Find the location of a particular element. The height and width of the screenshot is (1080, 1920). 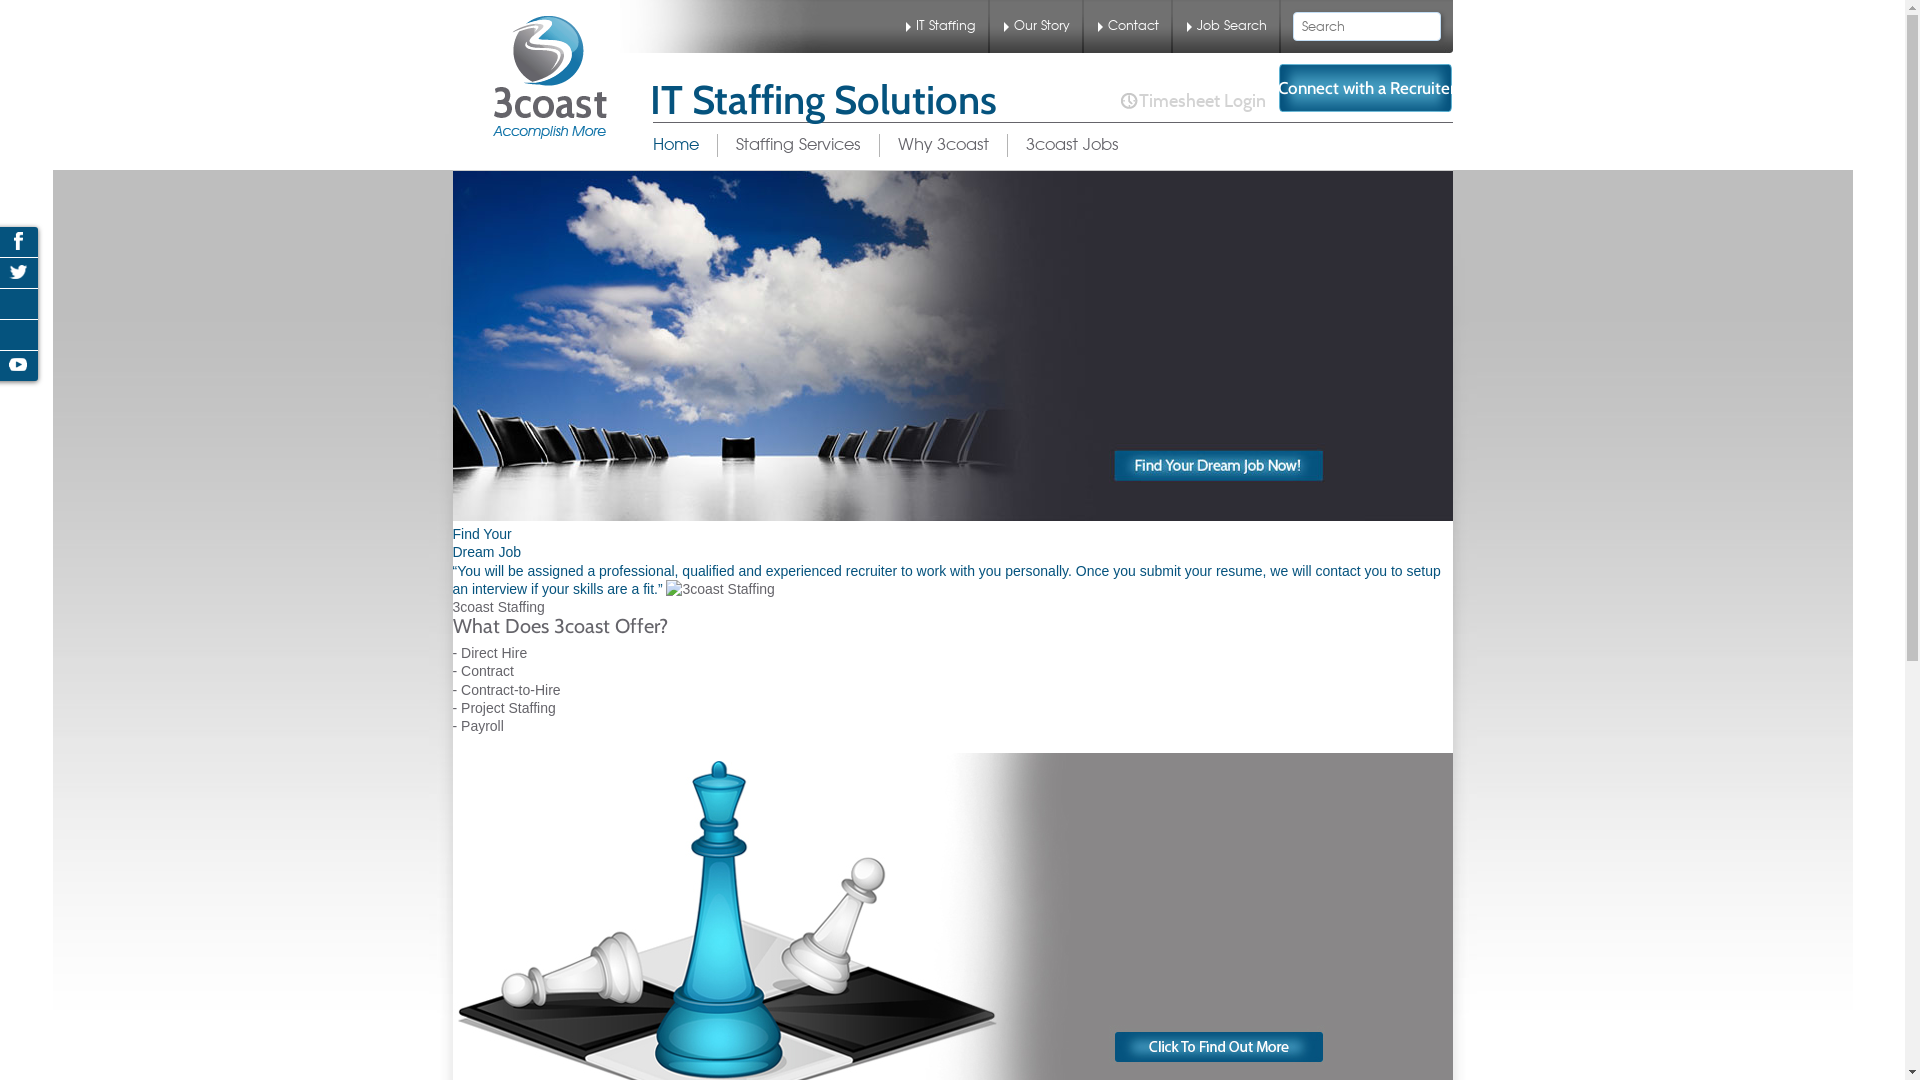

Contact is located at coordinates (1128, 26).